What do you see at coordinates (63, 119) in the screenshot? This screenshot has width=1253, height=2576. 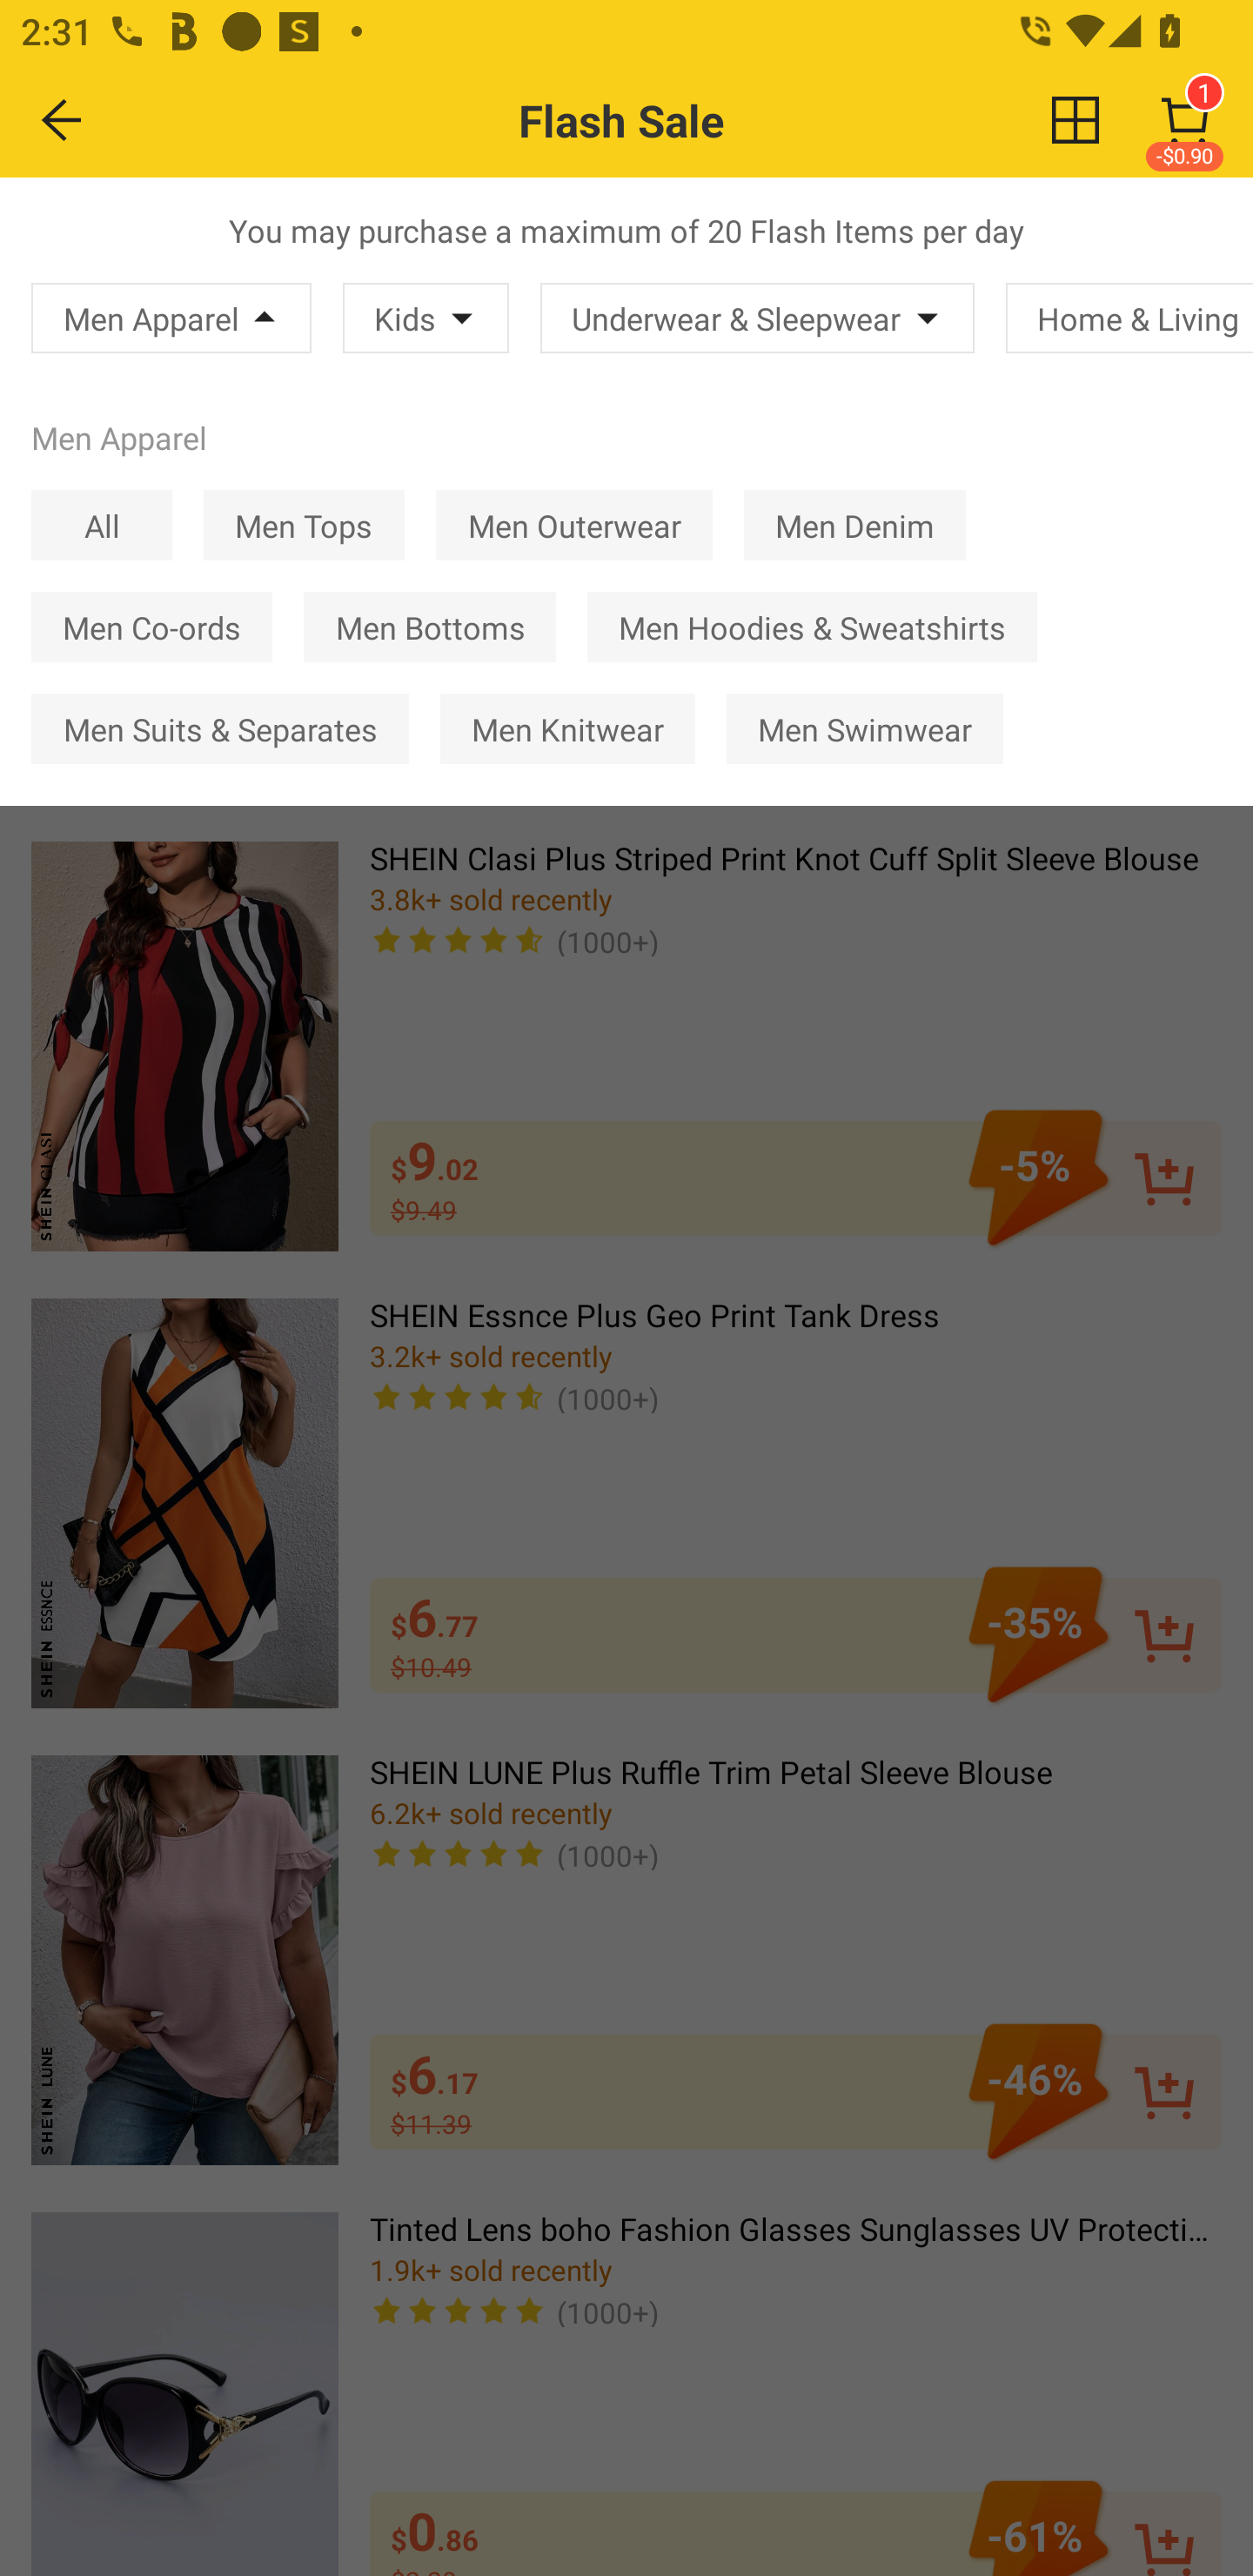 I see `BACK` at bounding box center [63, 119].